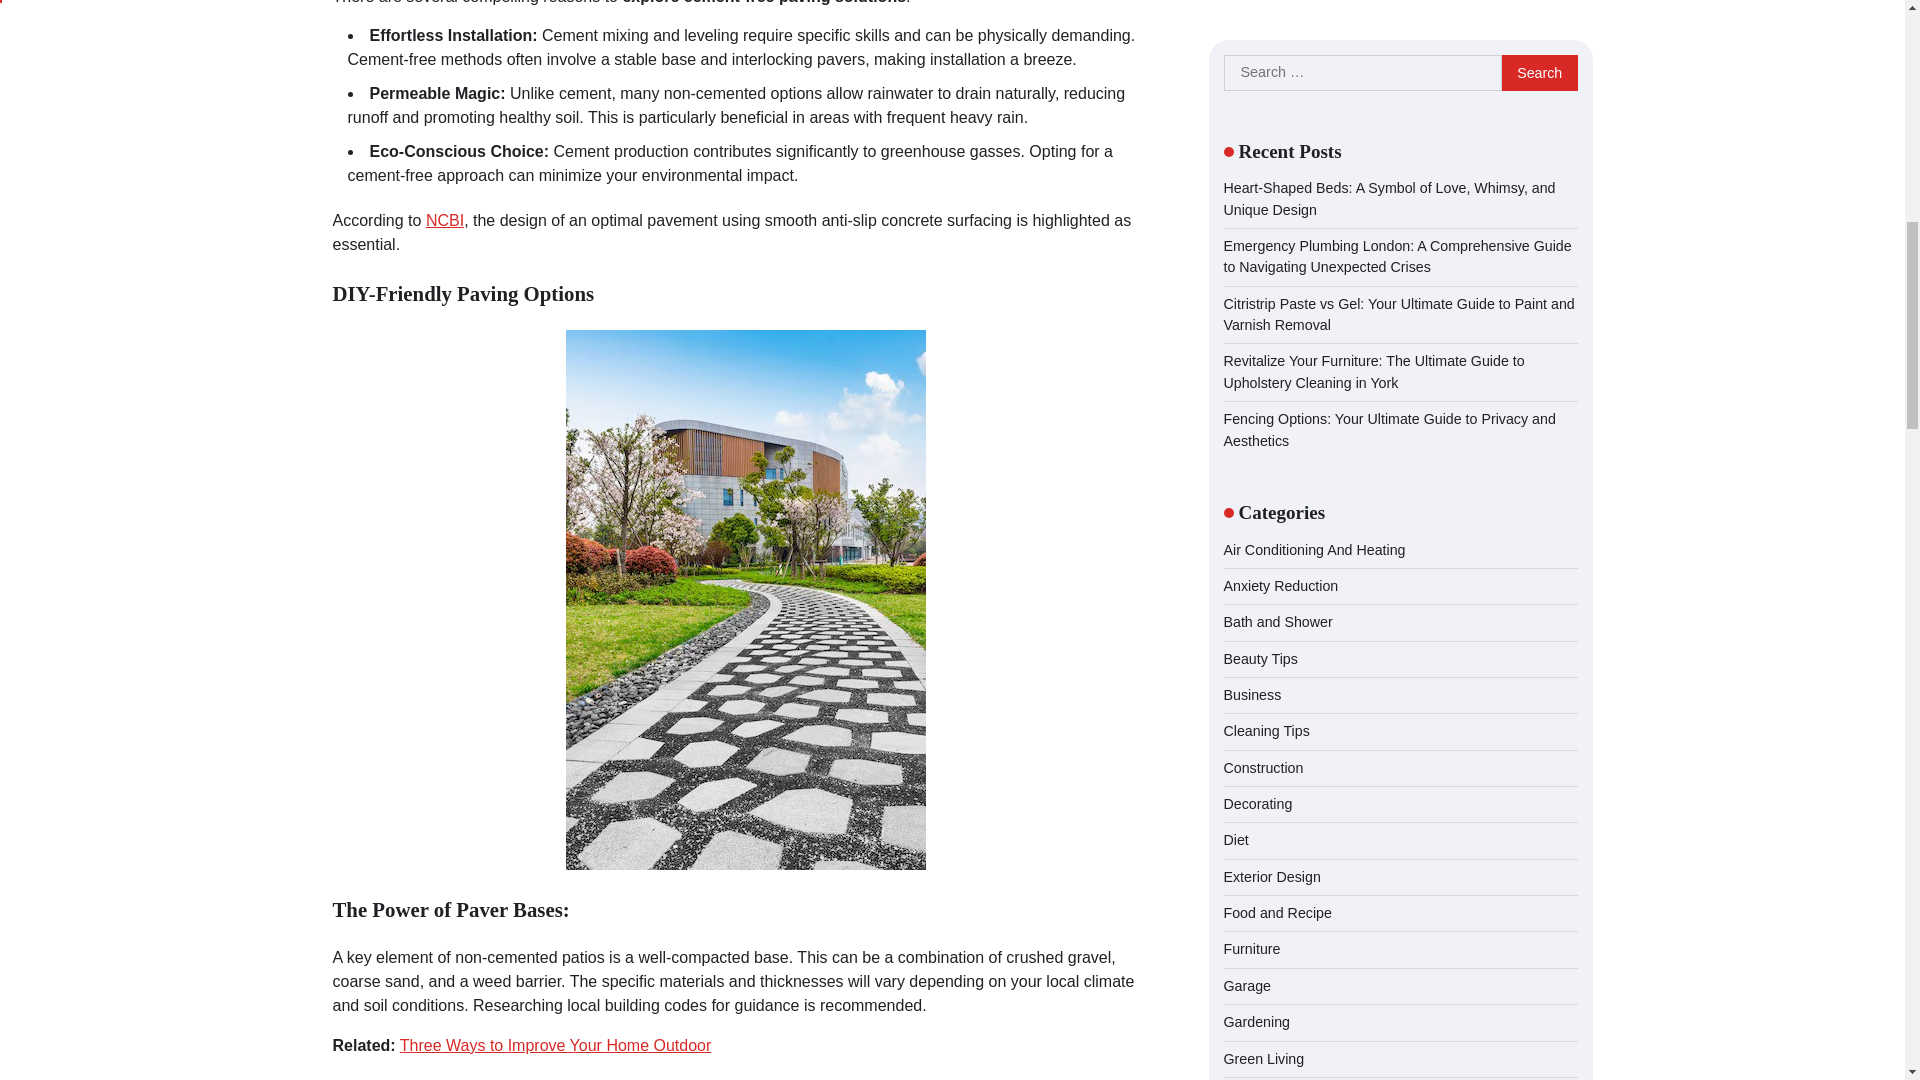 This screenshot has height=1080, width=1920. I want to click on Three Ways to Improve Your Home Outdoor, so click(556, 1045).